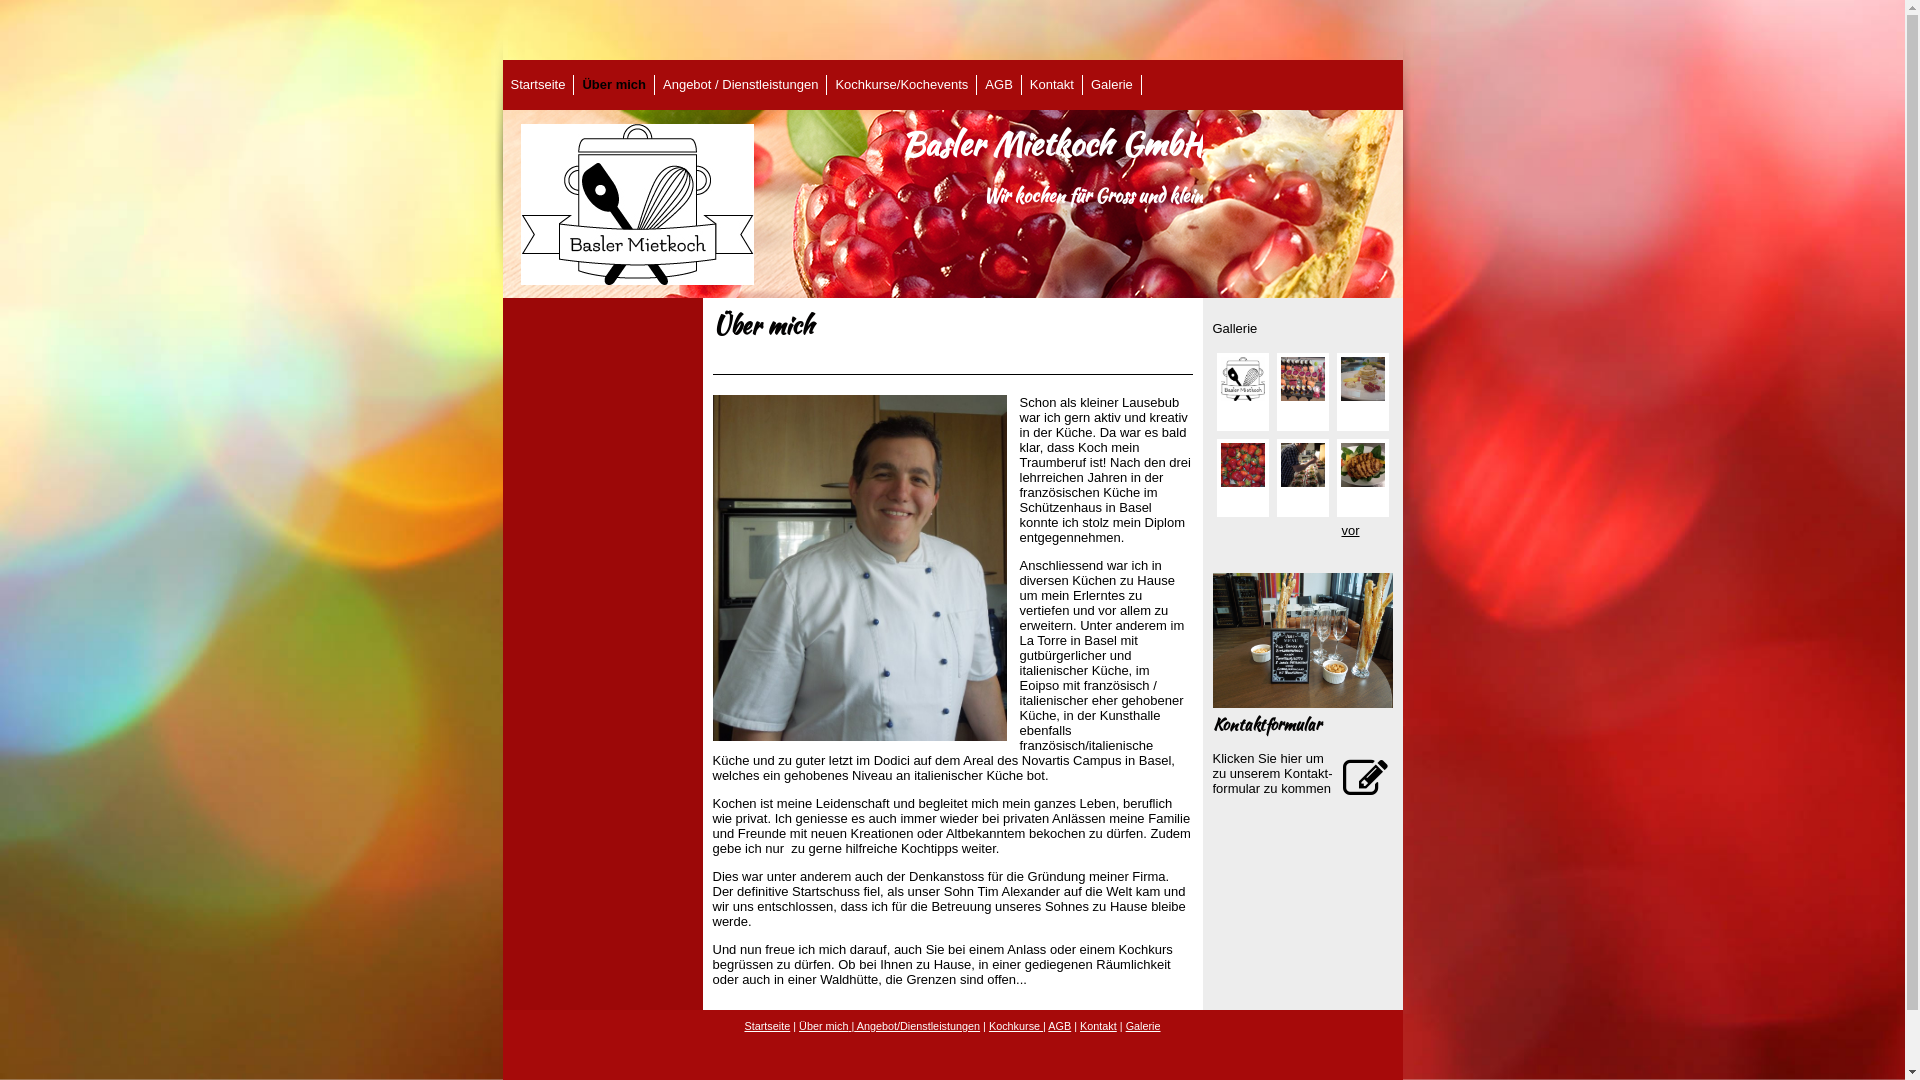 This screenshot has height=1080, width=1920. What do you see at coordinates (767, 1026) in the screenshot?
I see `Startseite` at bounding box center [767, 1026].